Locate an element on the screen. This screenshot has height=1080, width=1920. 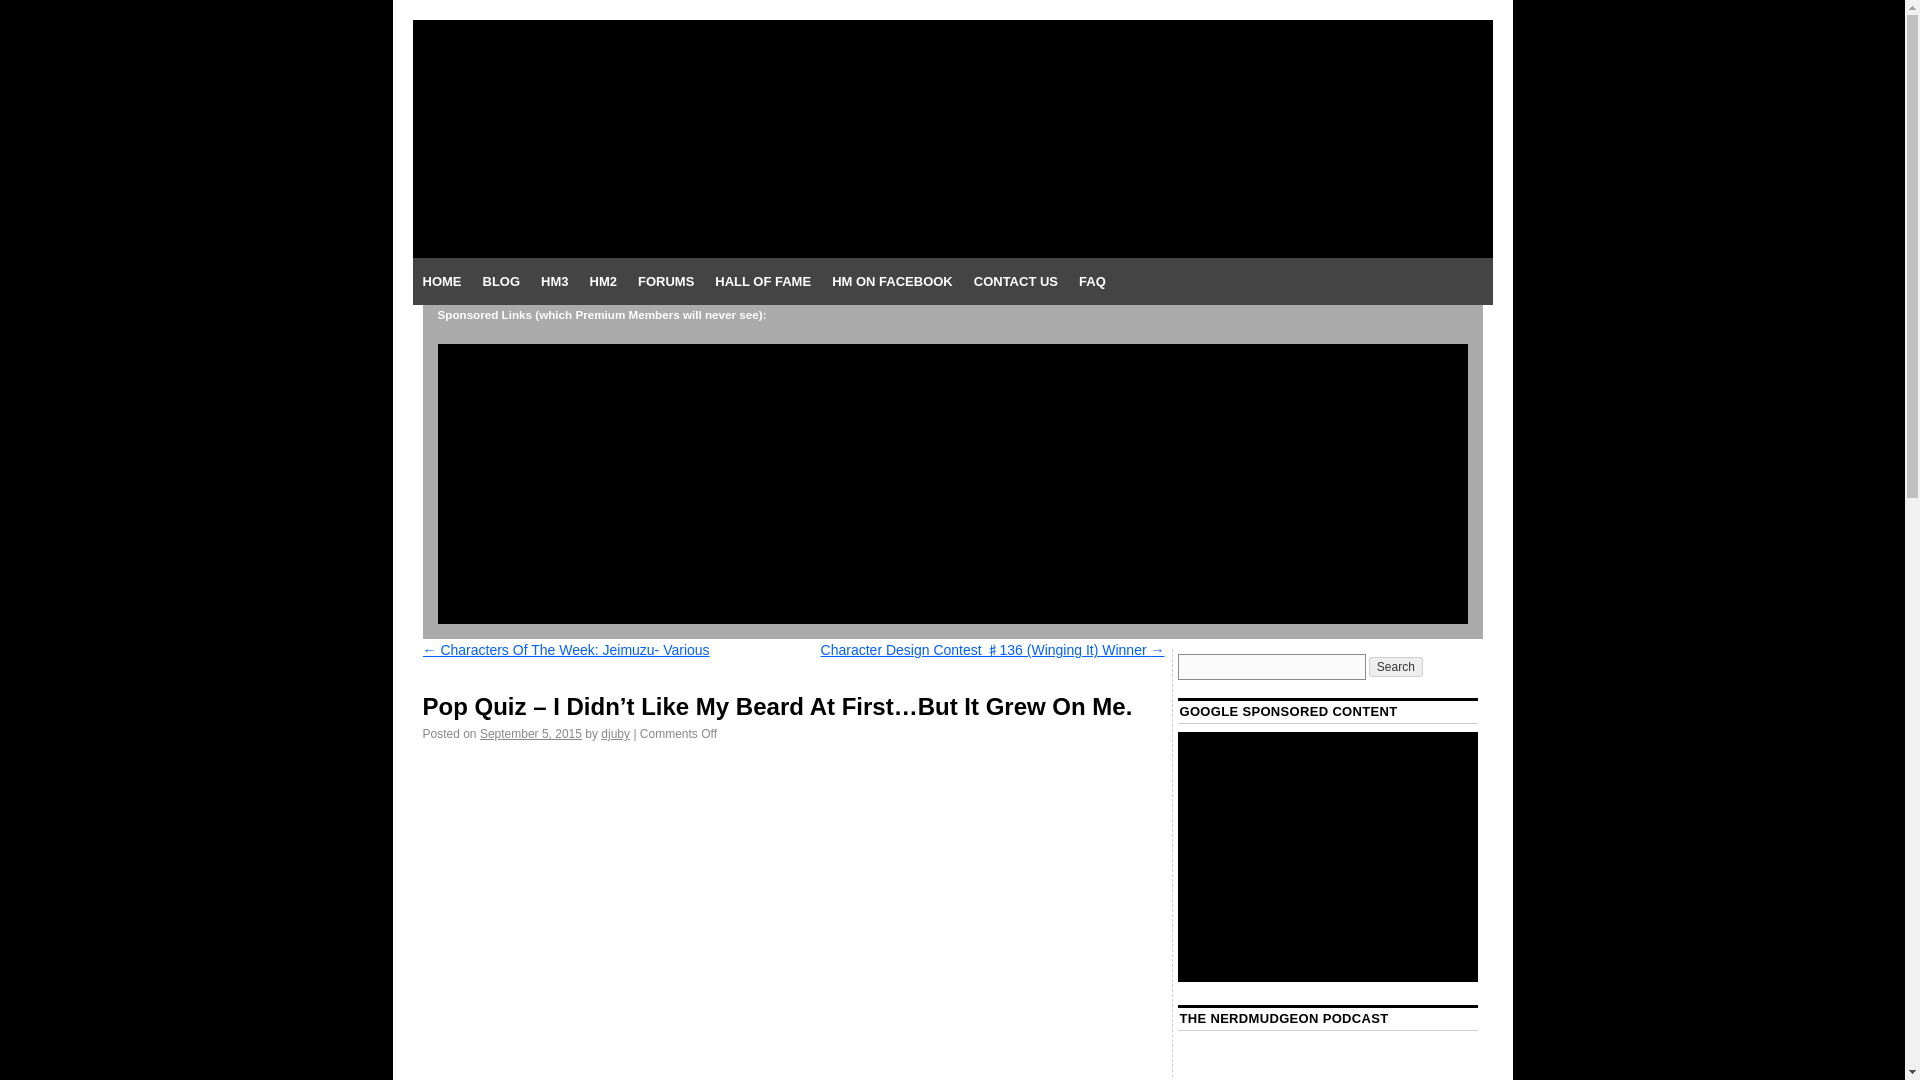
HOME is located at coordinates (441, 282).